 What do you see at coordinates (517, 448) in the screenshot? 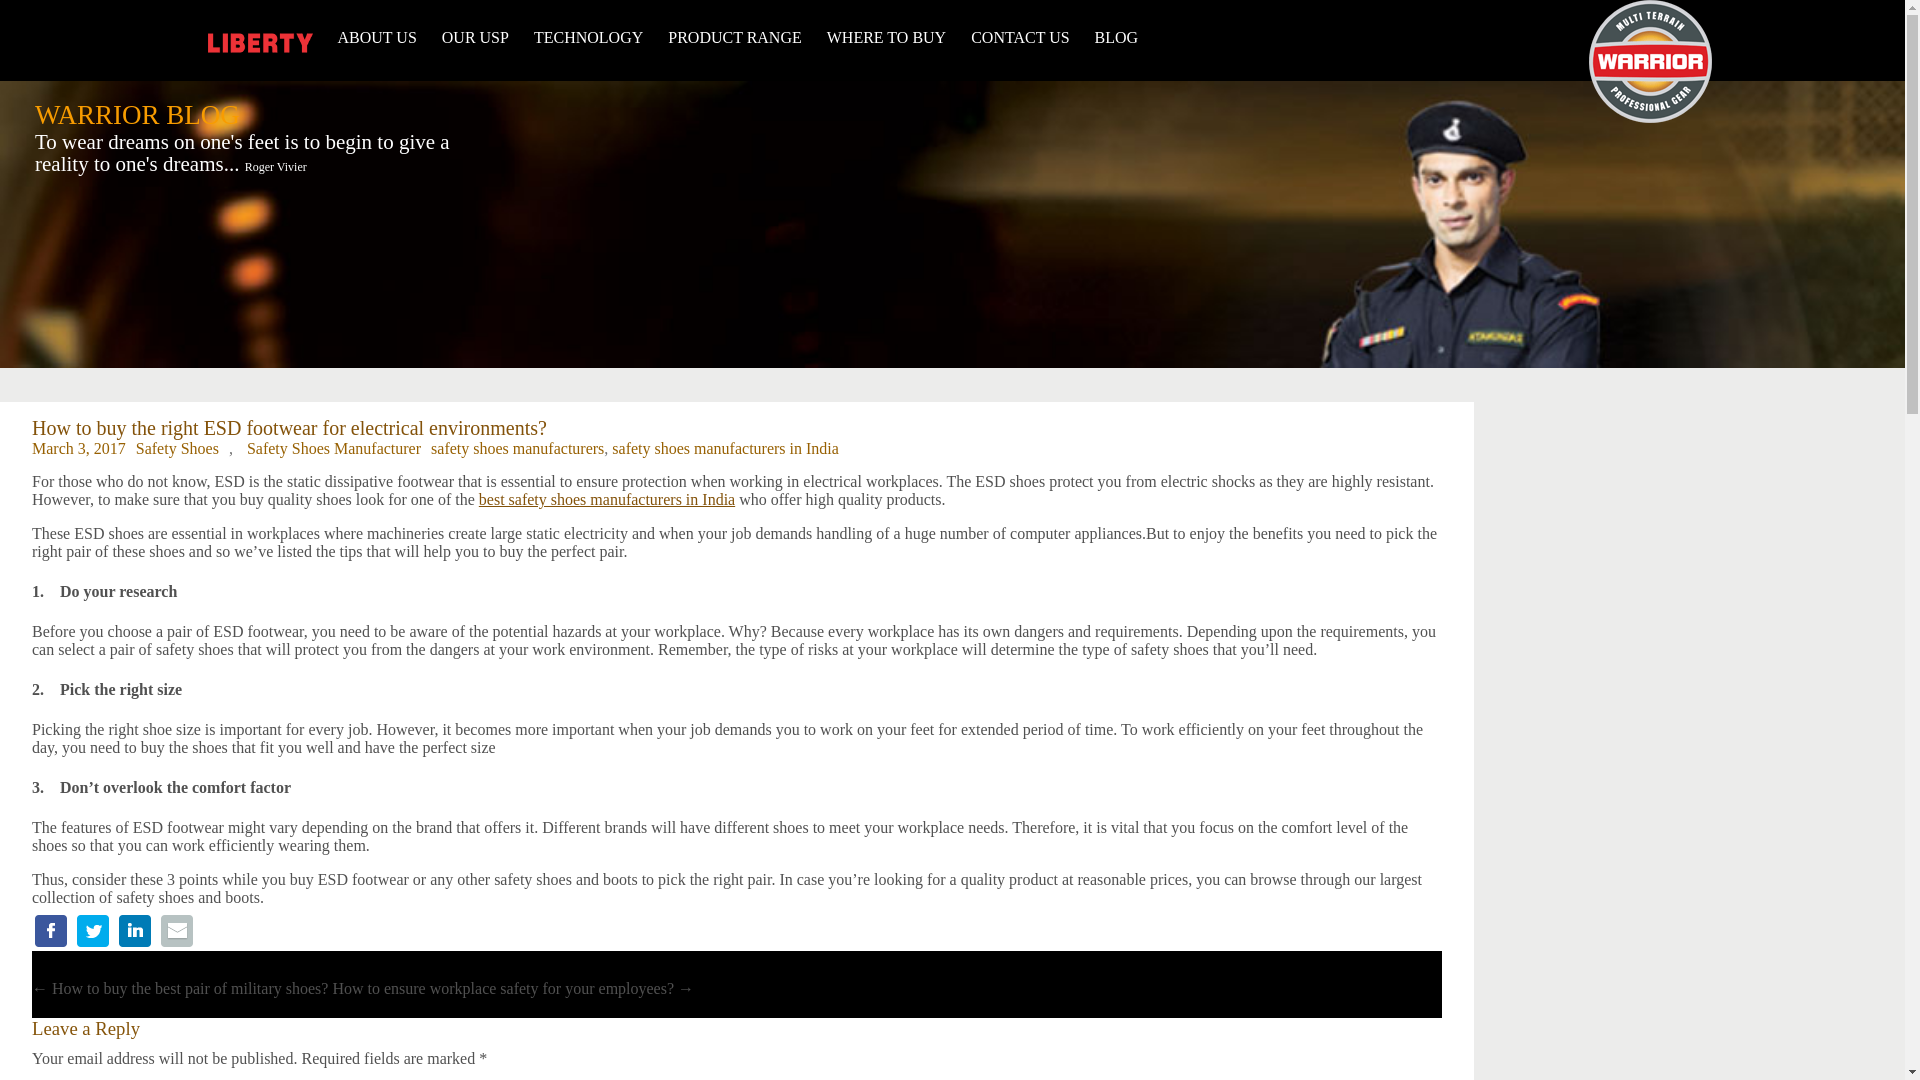
I see `safety shoes manufacturers` at bounding box center [517, 448].